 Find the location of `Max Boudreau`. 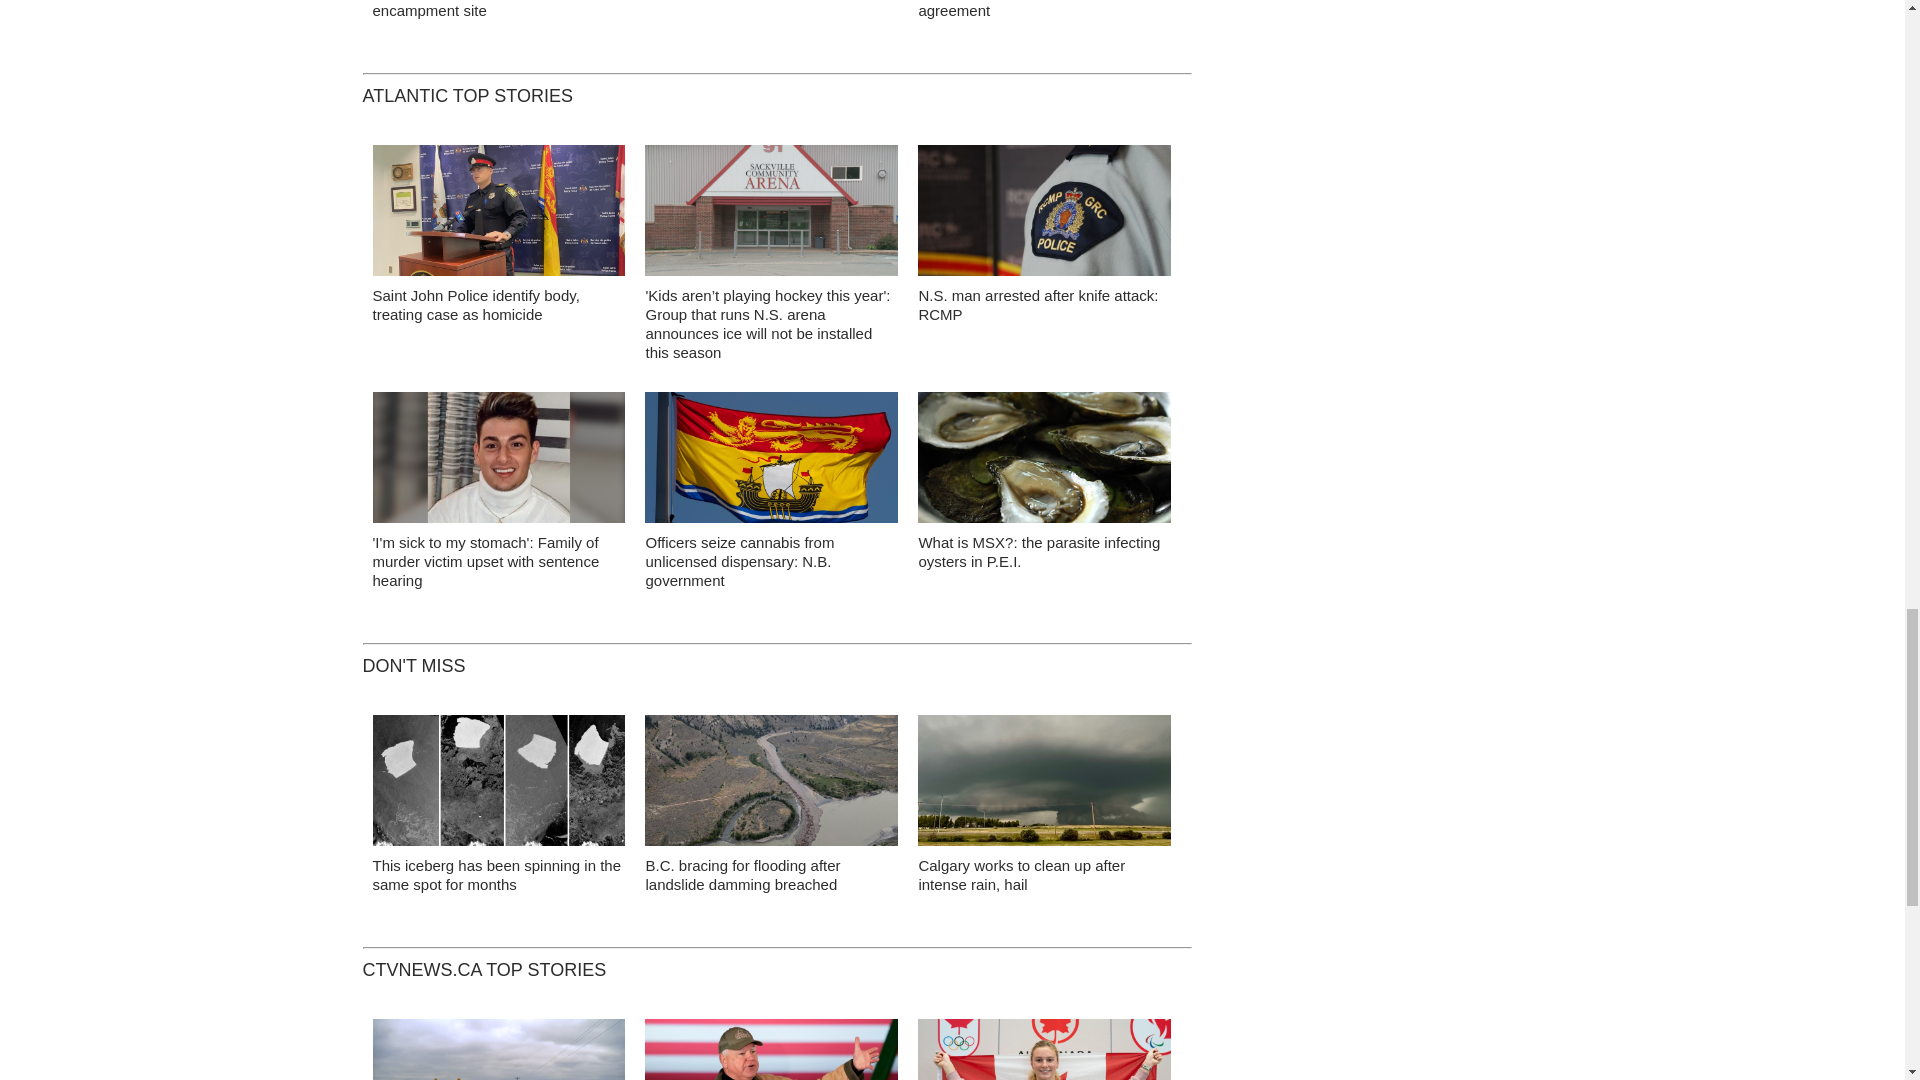

Max Boudreau is located at coordinates (498, 462).